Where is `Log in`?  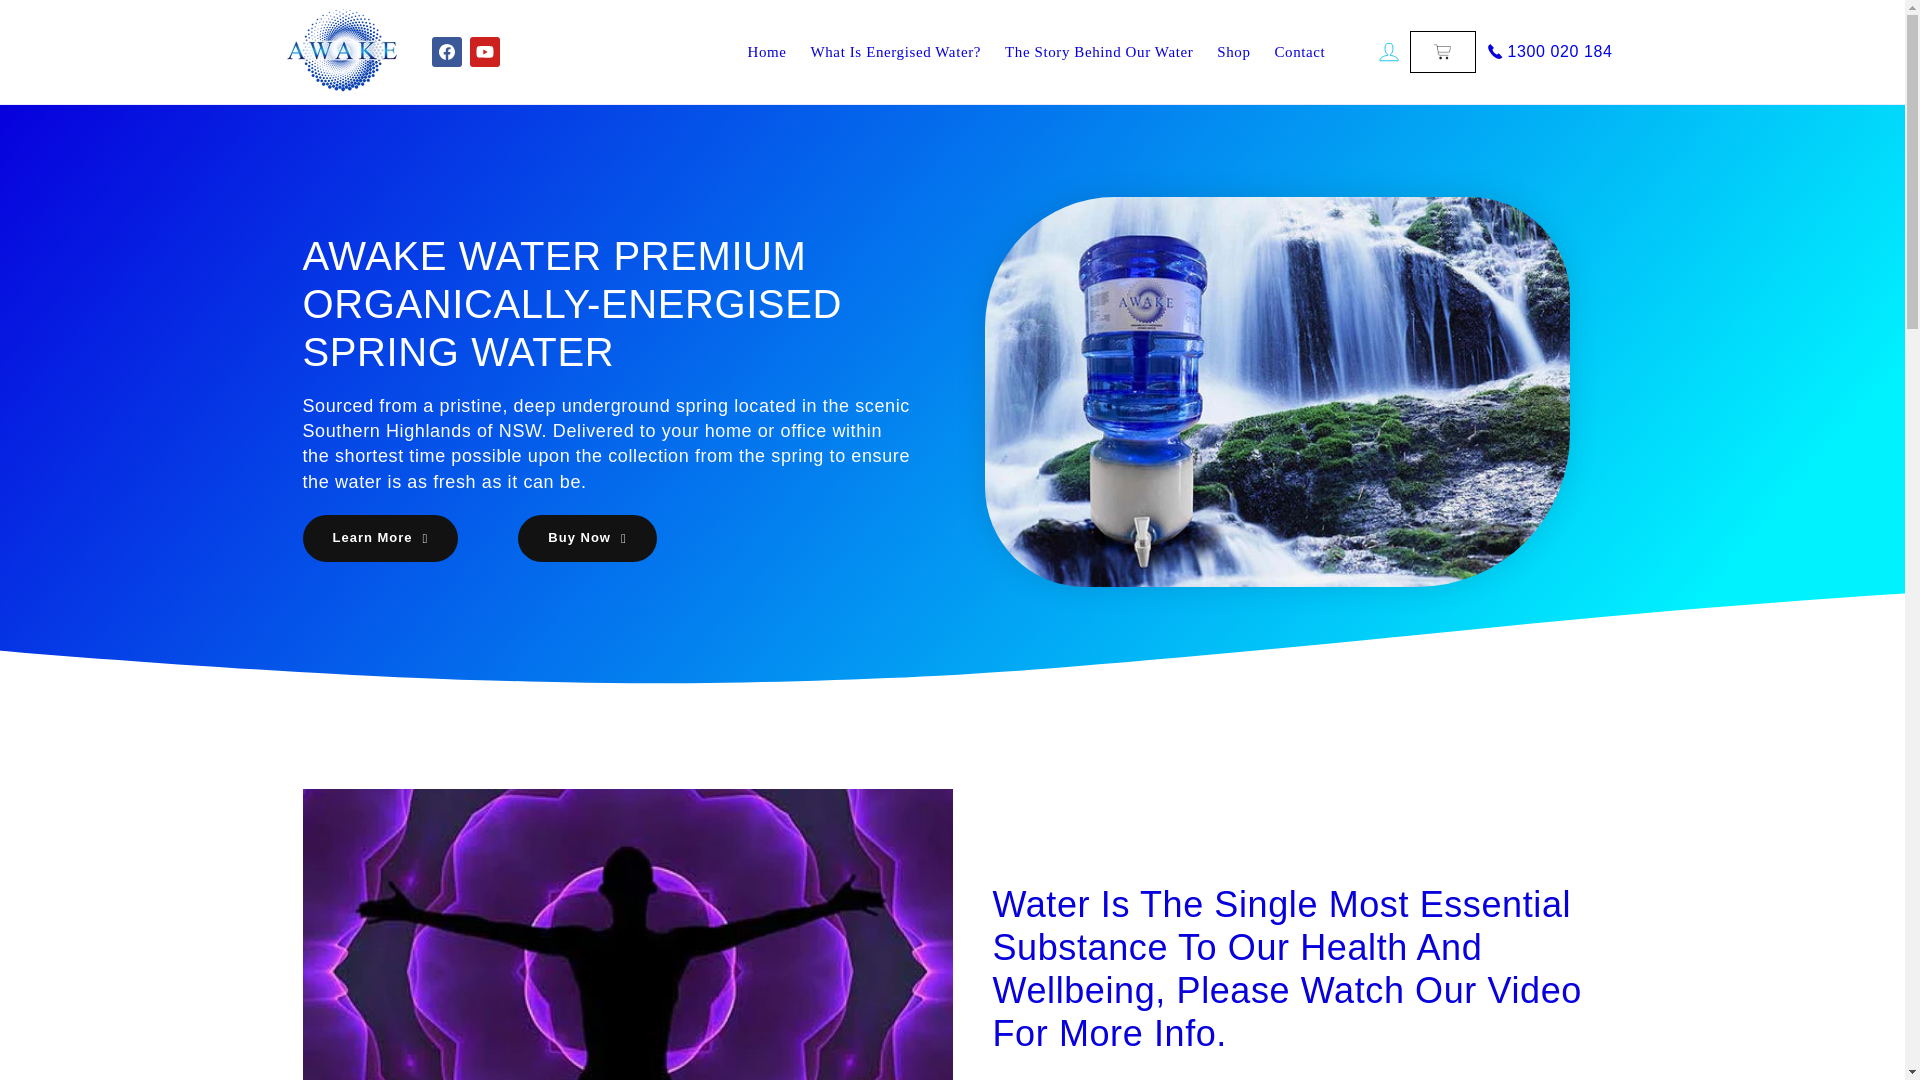 Log in is located at coordinates (1389, 52).